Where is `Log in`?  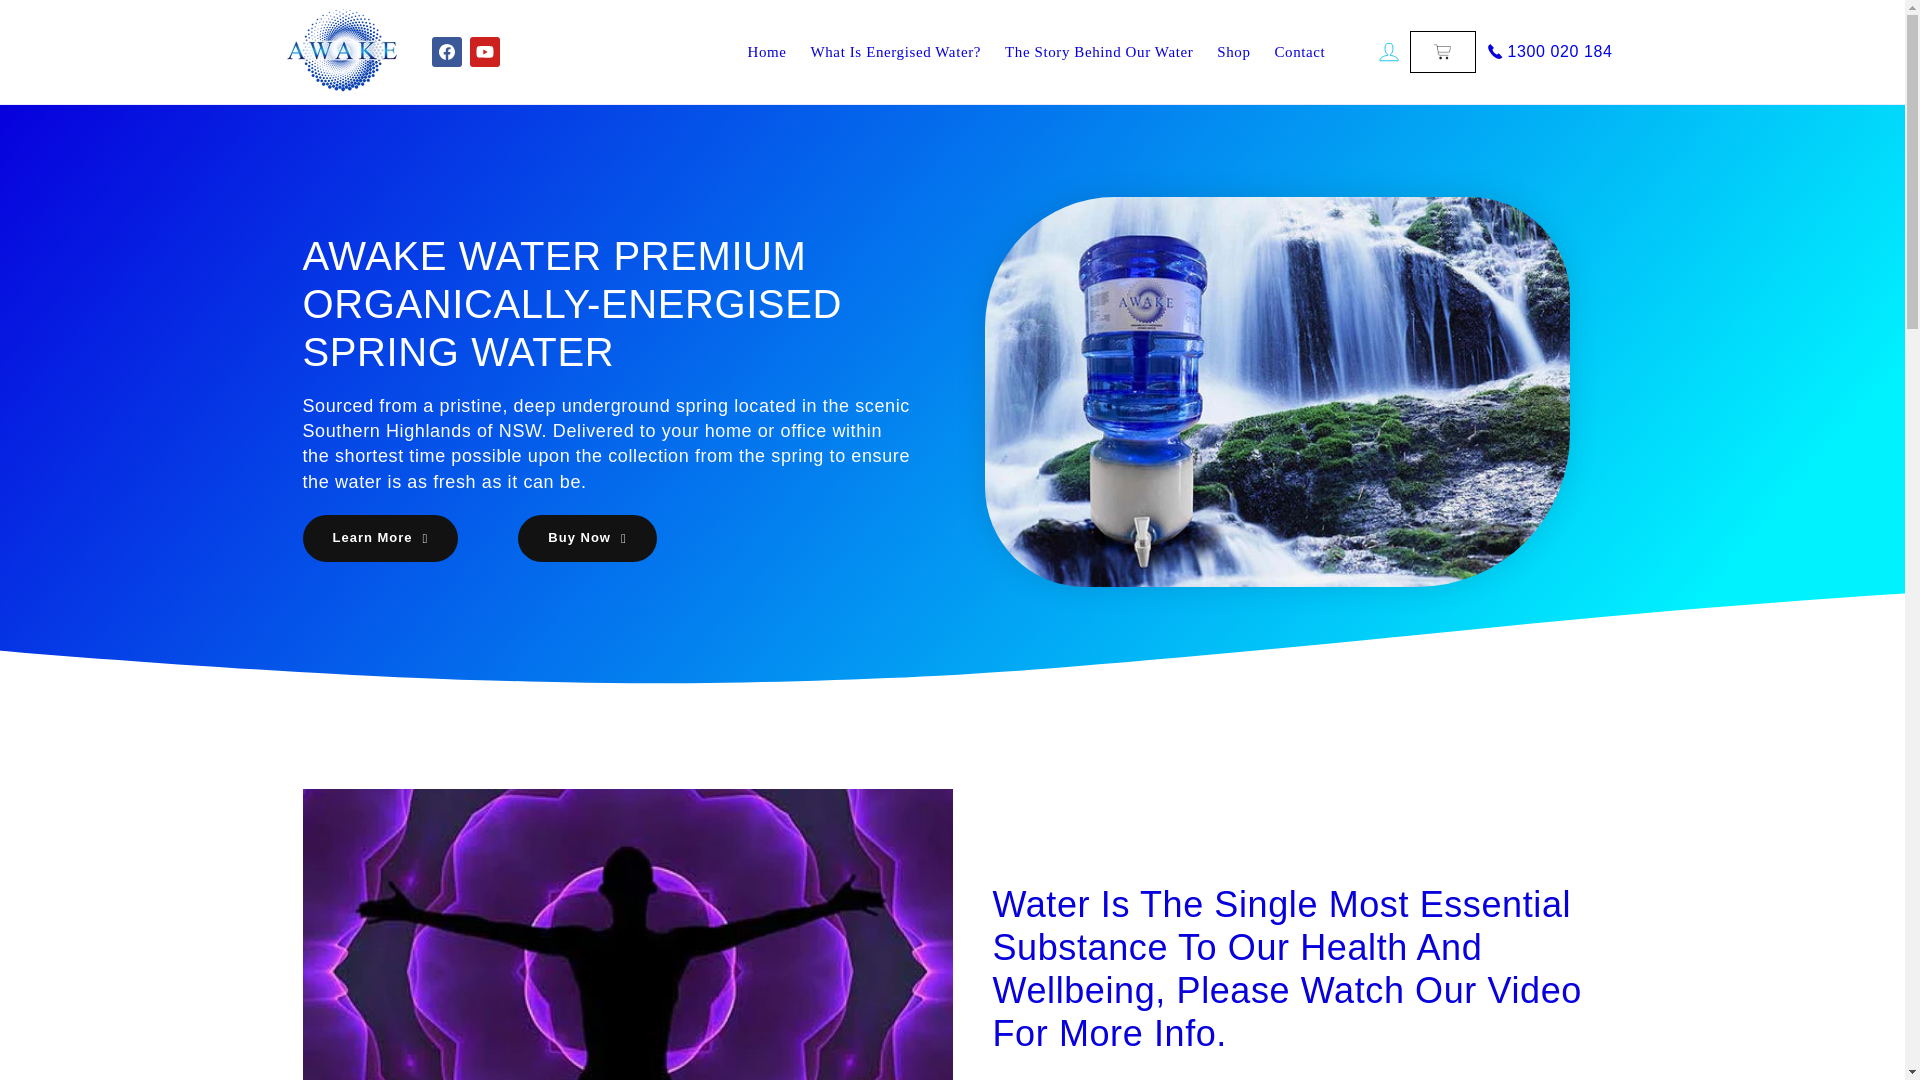 Log in is located at coordinates (1389, 52).